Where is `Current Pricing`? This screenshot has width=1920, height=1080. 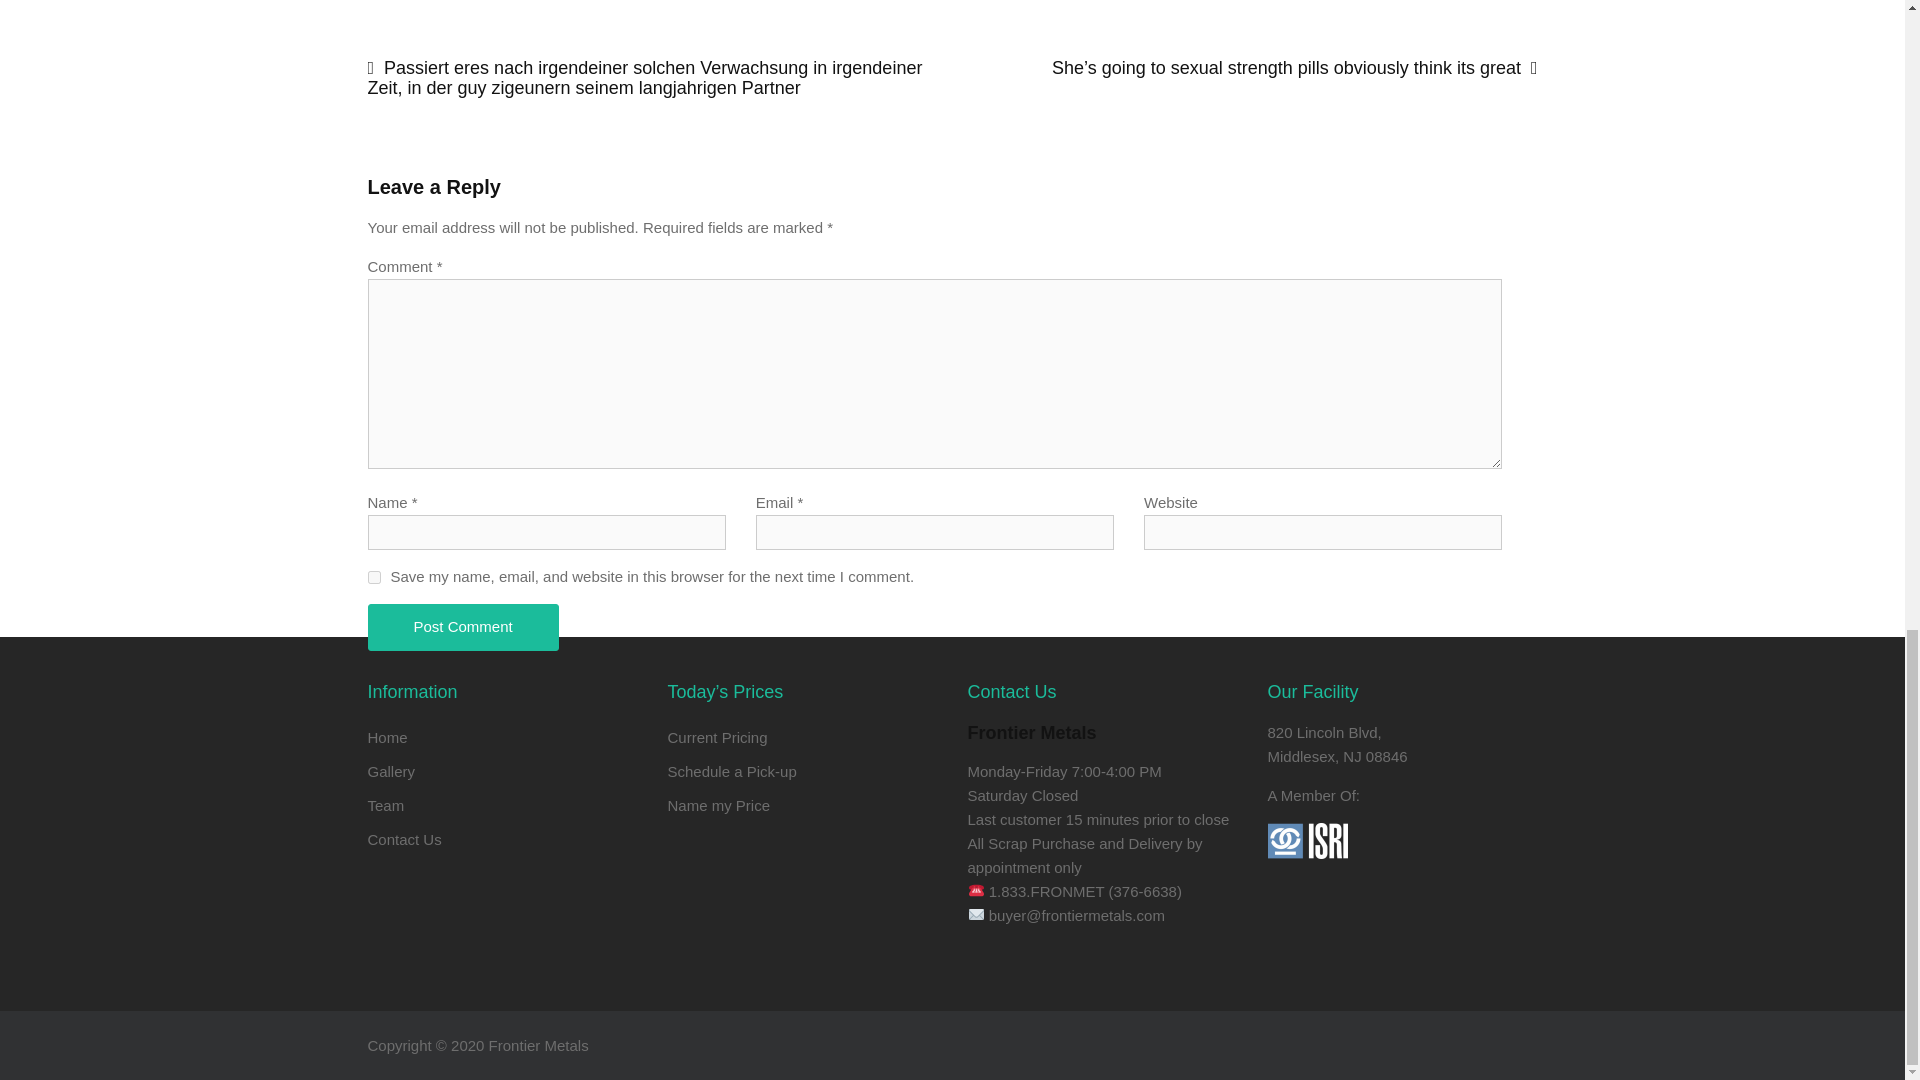 Current Pricing is located at coordinates (718, 738).